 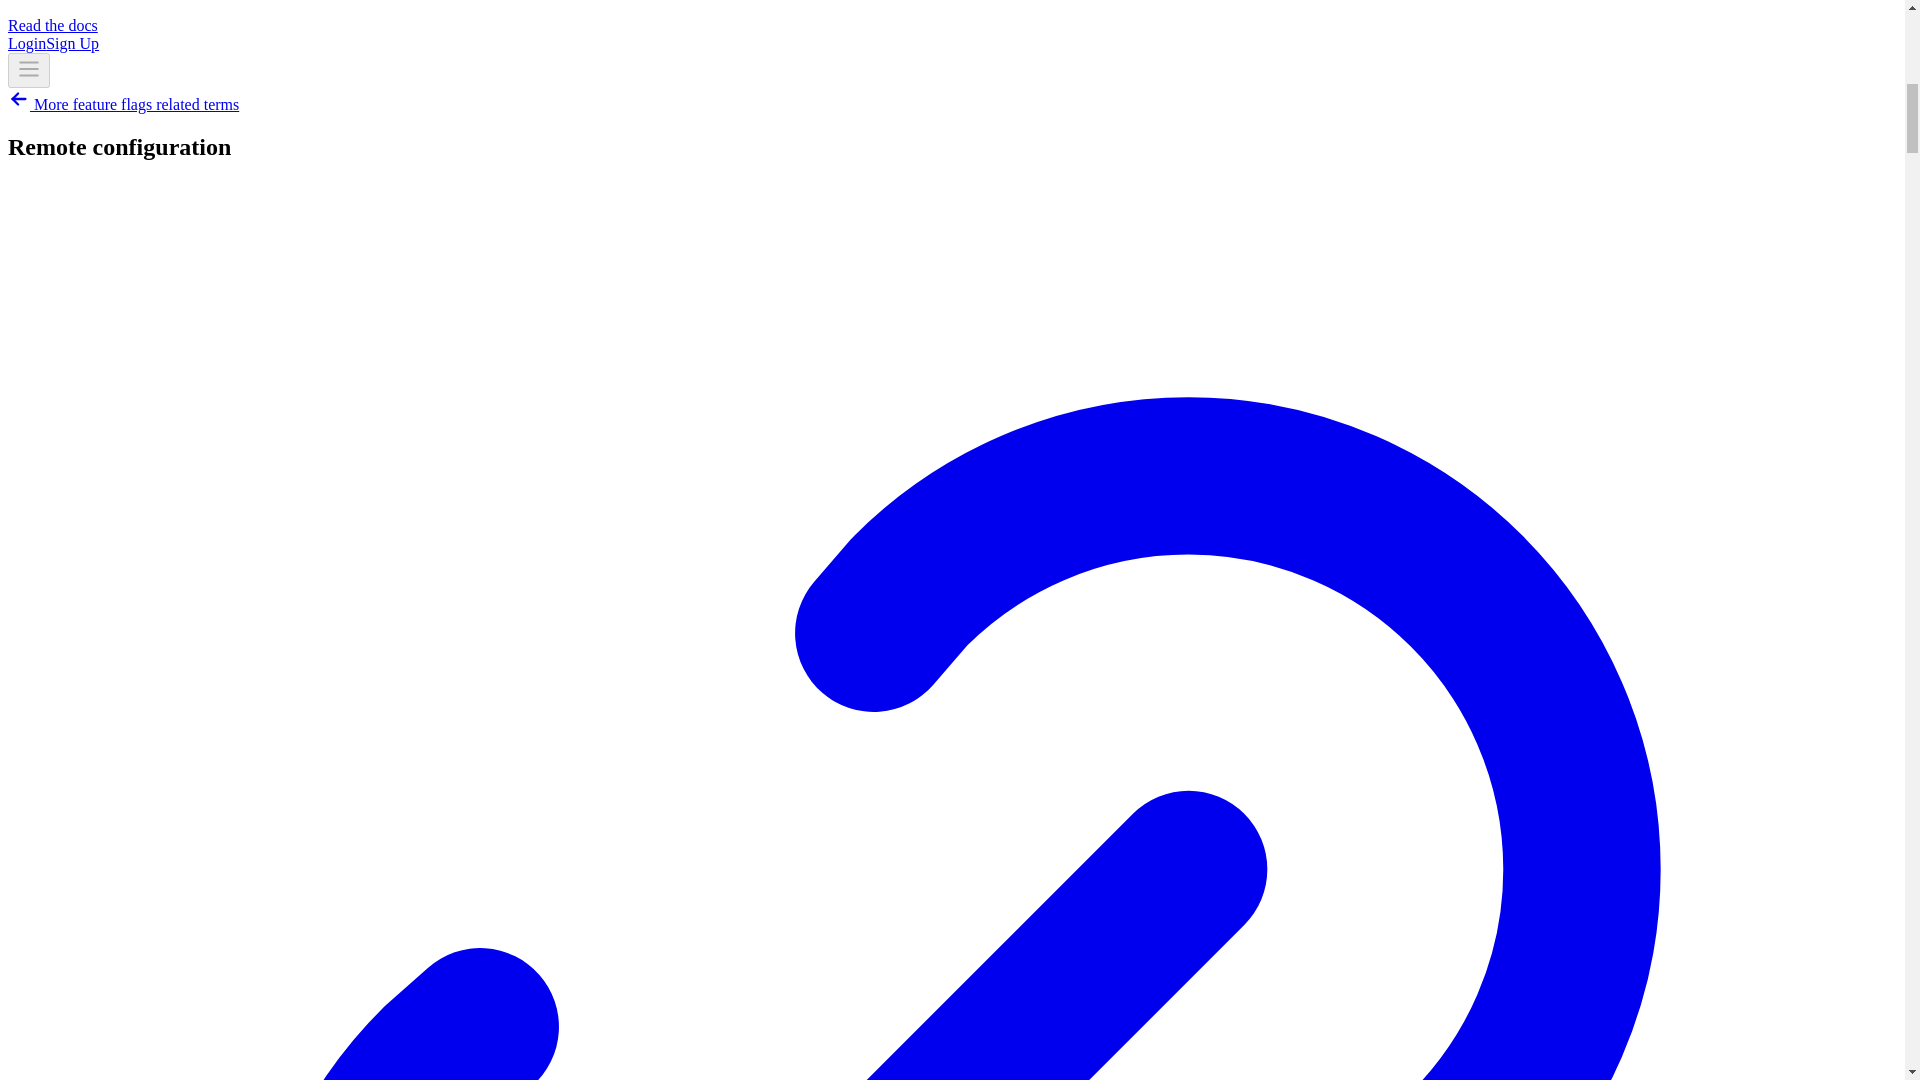 What do you see at coordinates (26, 42) in the screenshot?
I see `Login` at bounding box center [26, 42].